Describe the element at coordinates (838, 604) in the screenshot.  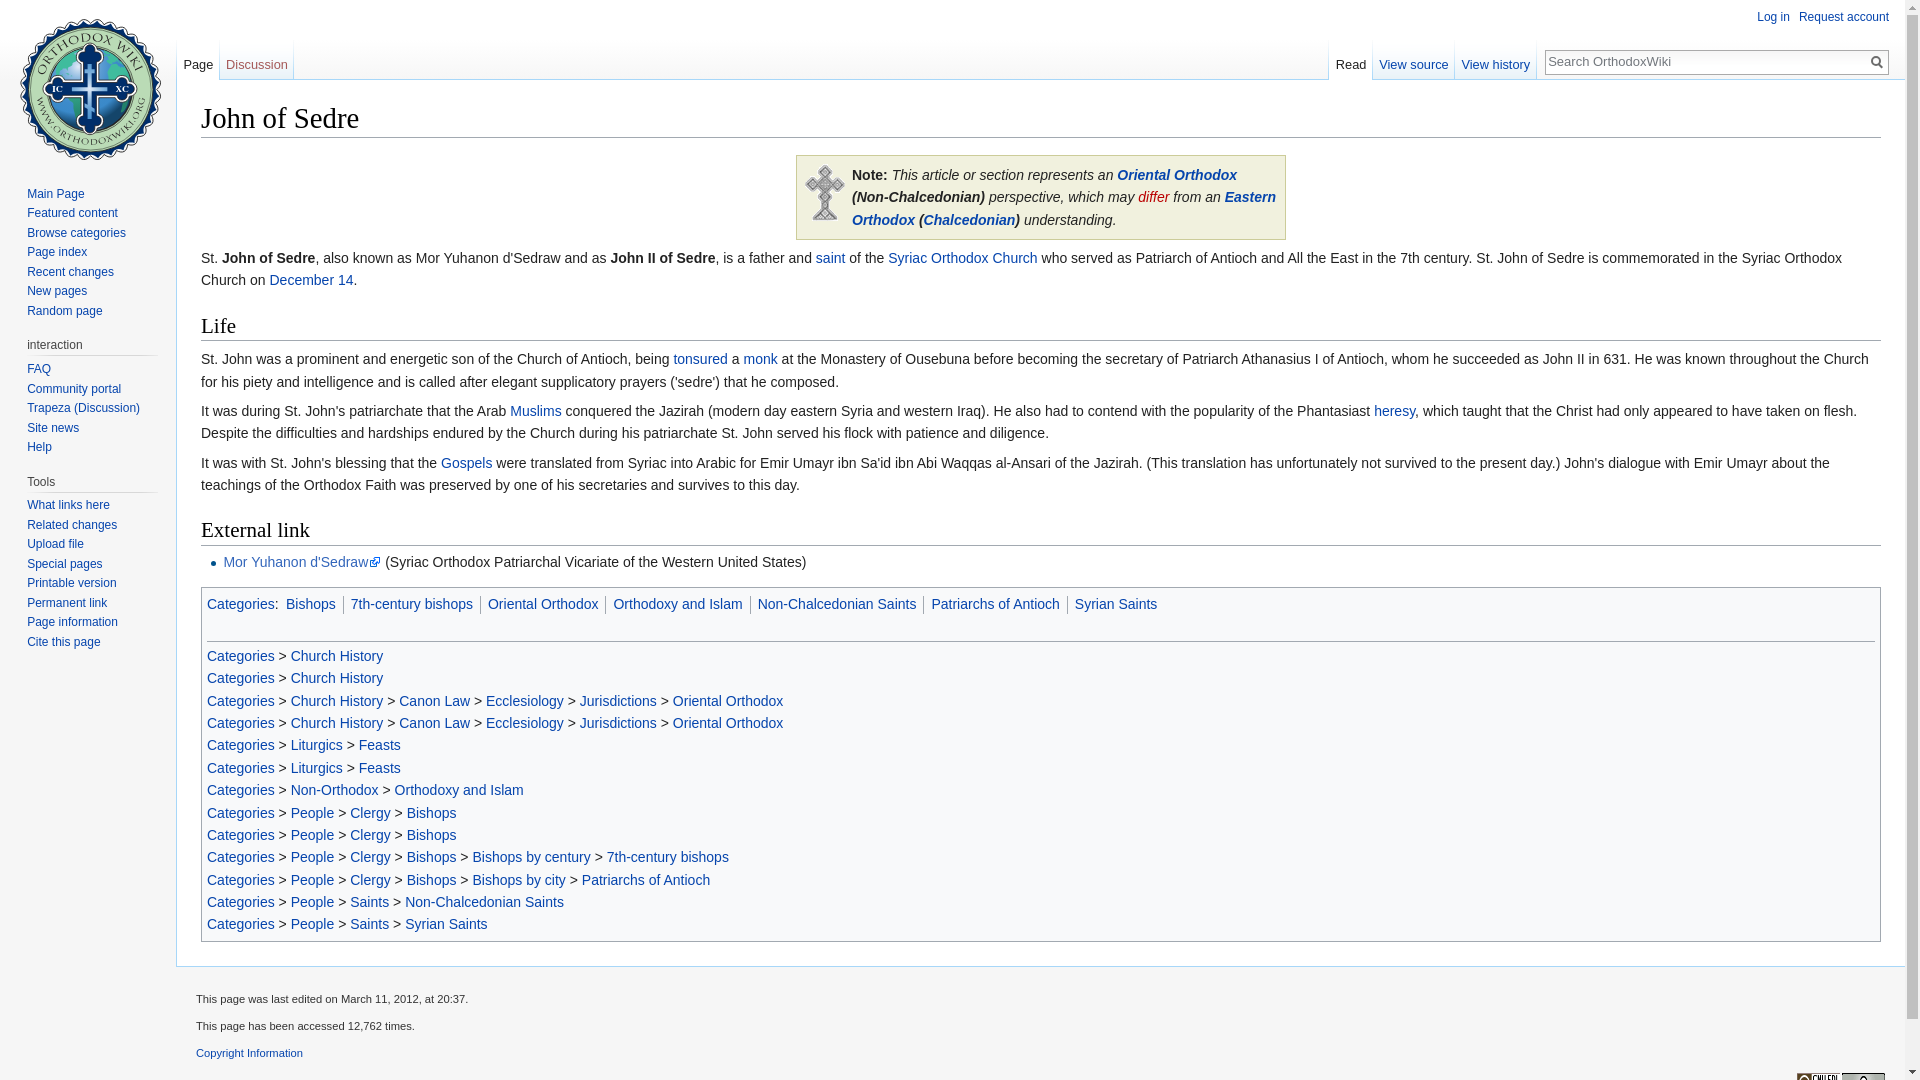
I see `Non-Chalcedonian Saints` at that location.